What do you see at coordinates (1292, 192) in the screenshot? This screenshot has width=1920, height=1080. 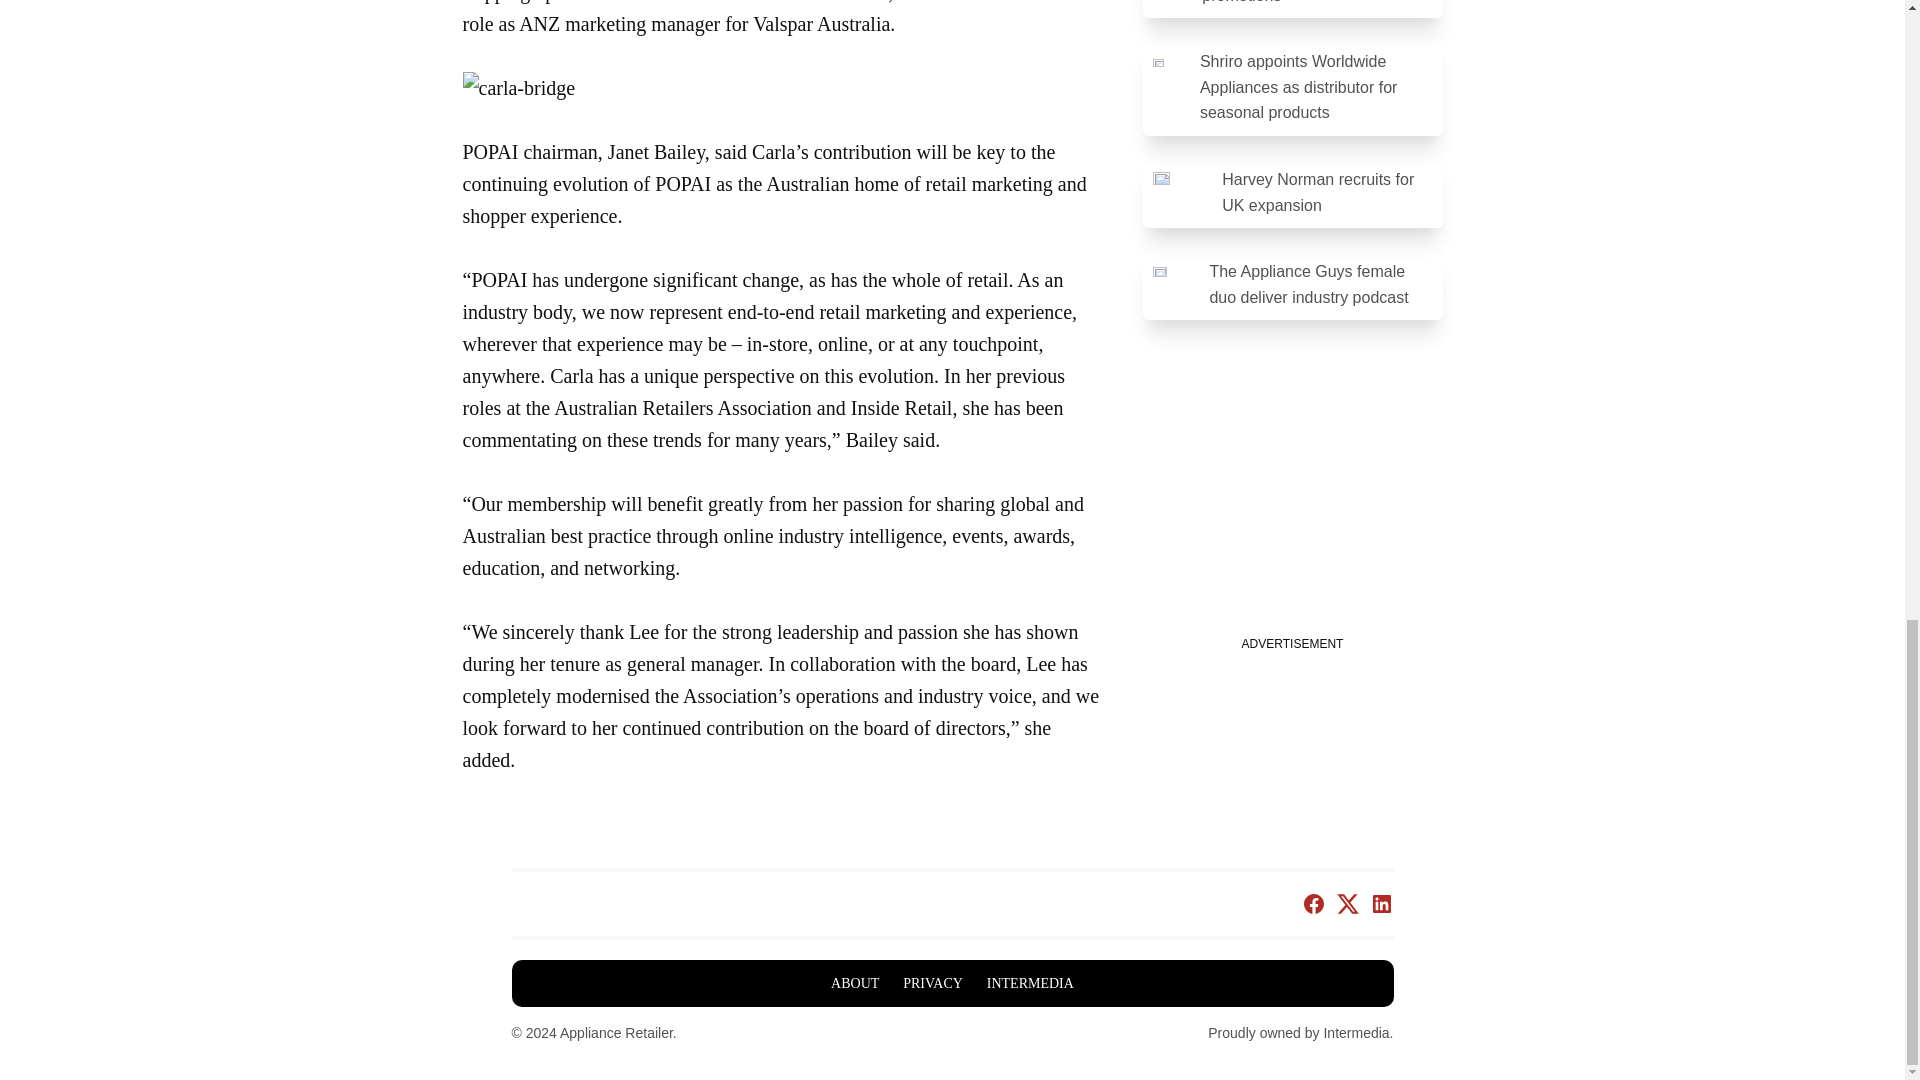 I see `Harvey Norman recruits for UK expansion` at bounding box center [1292, 192].